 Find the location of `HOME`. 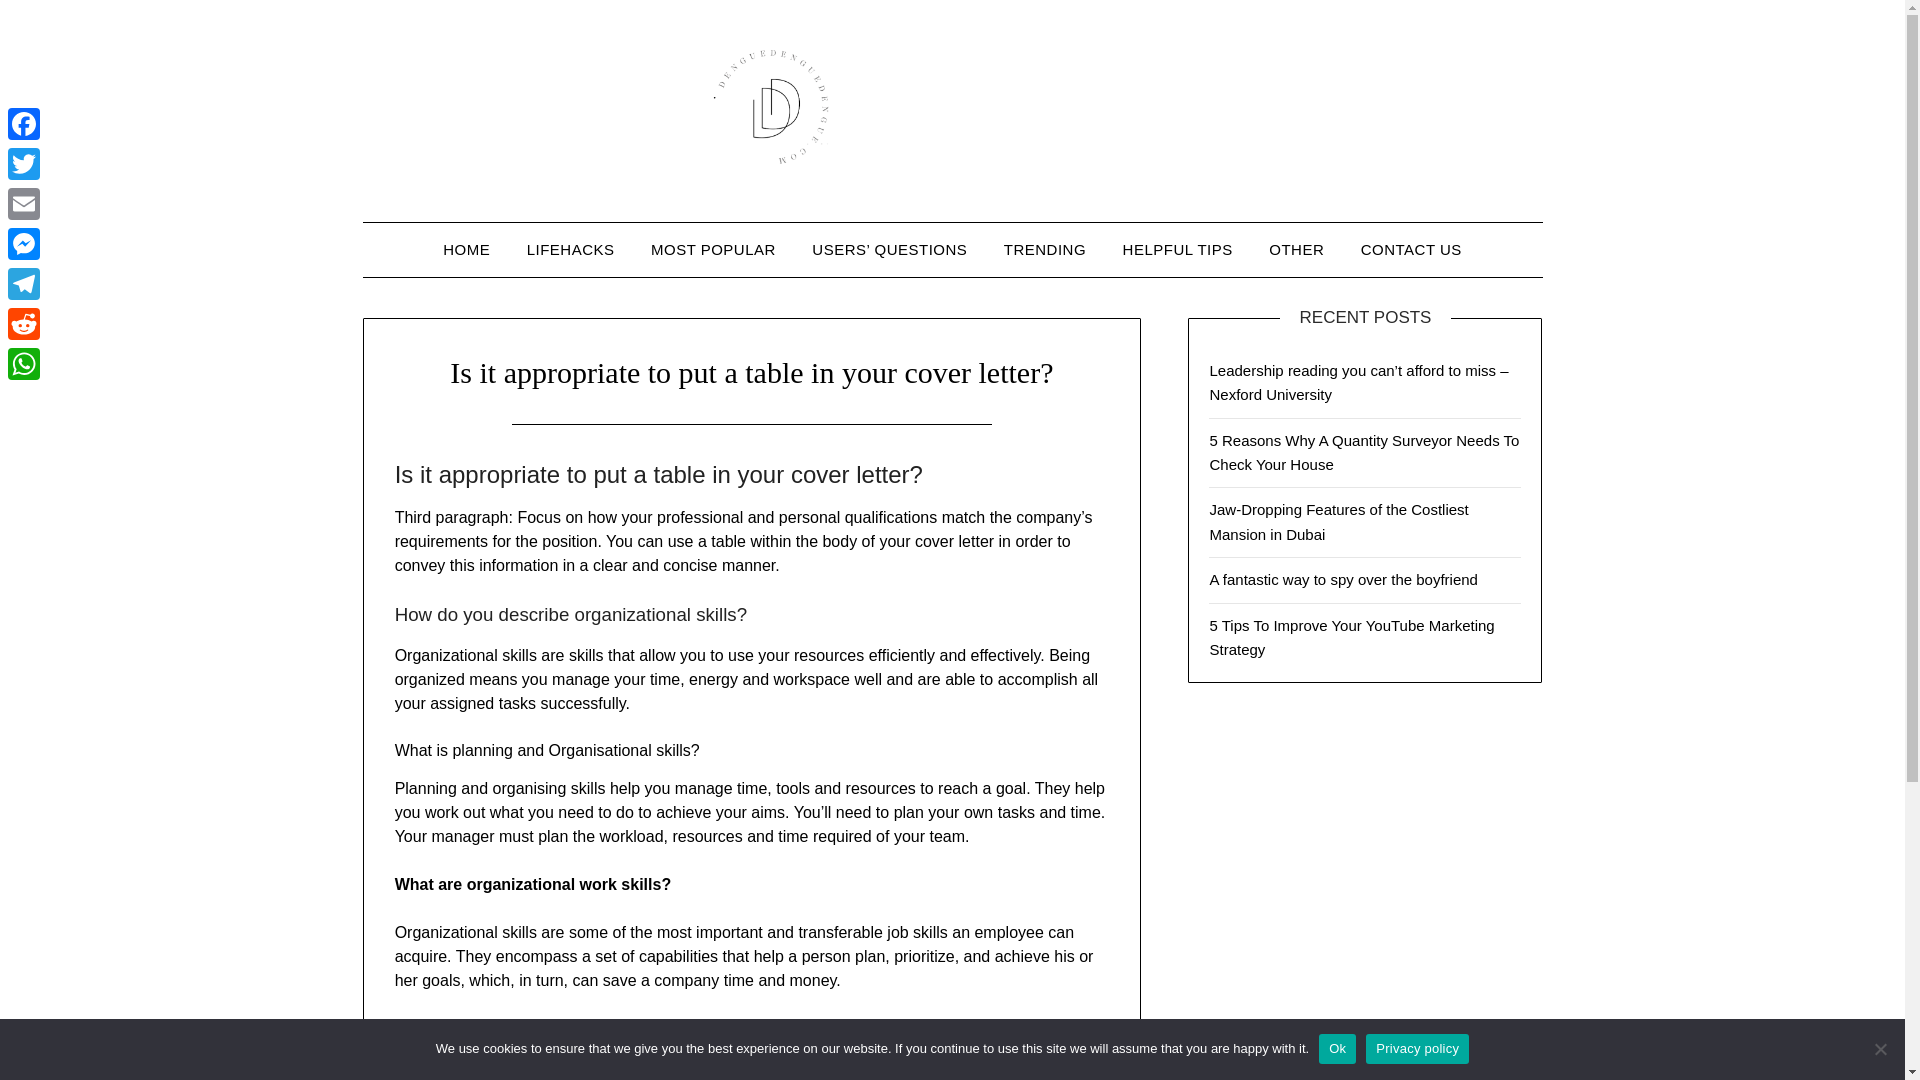

HOME is located at coordinates (466, 249).